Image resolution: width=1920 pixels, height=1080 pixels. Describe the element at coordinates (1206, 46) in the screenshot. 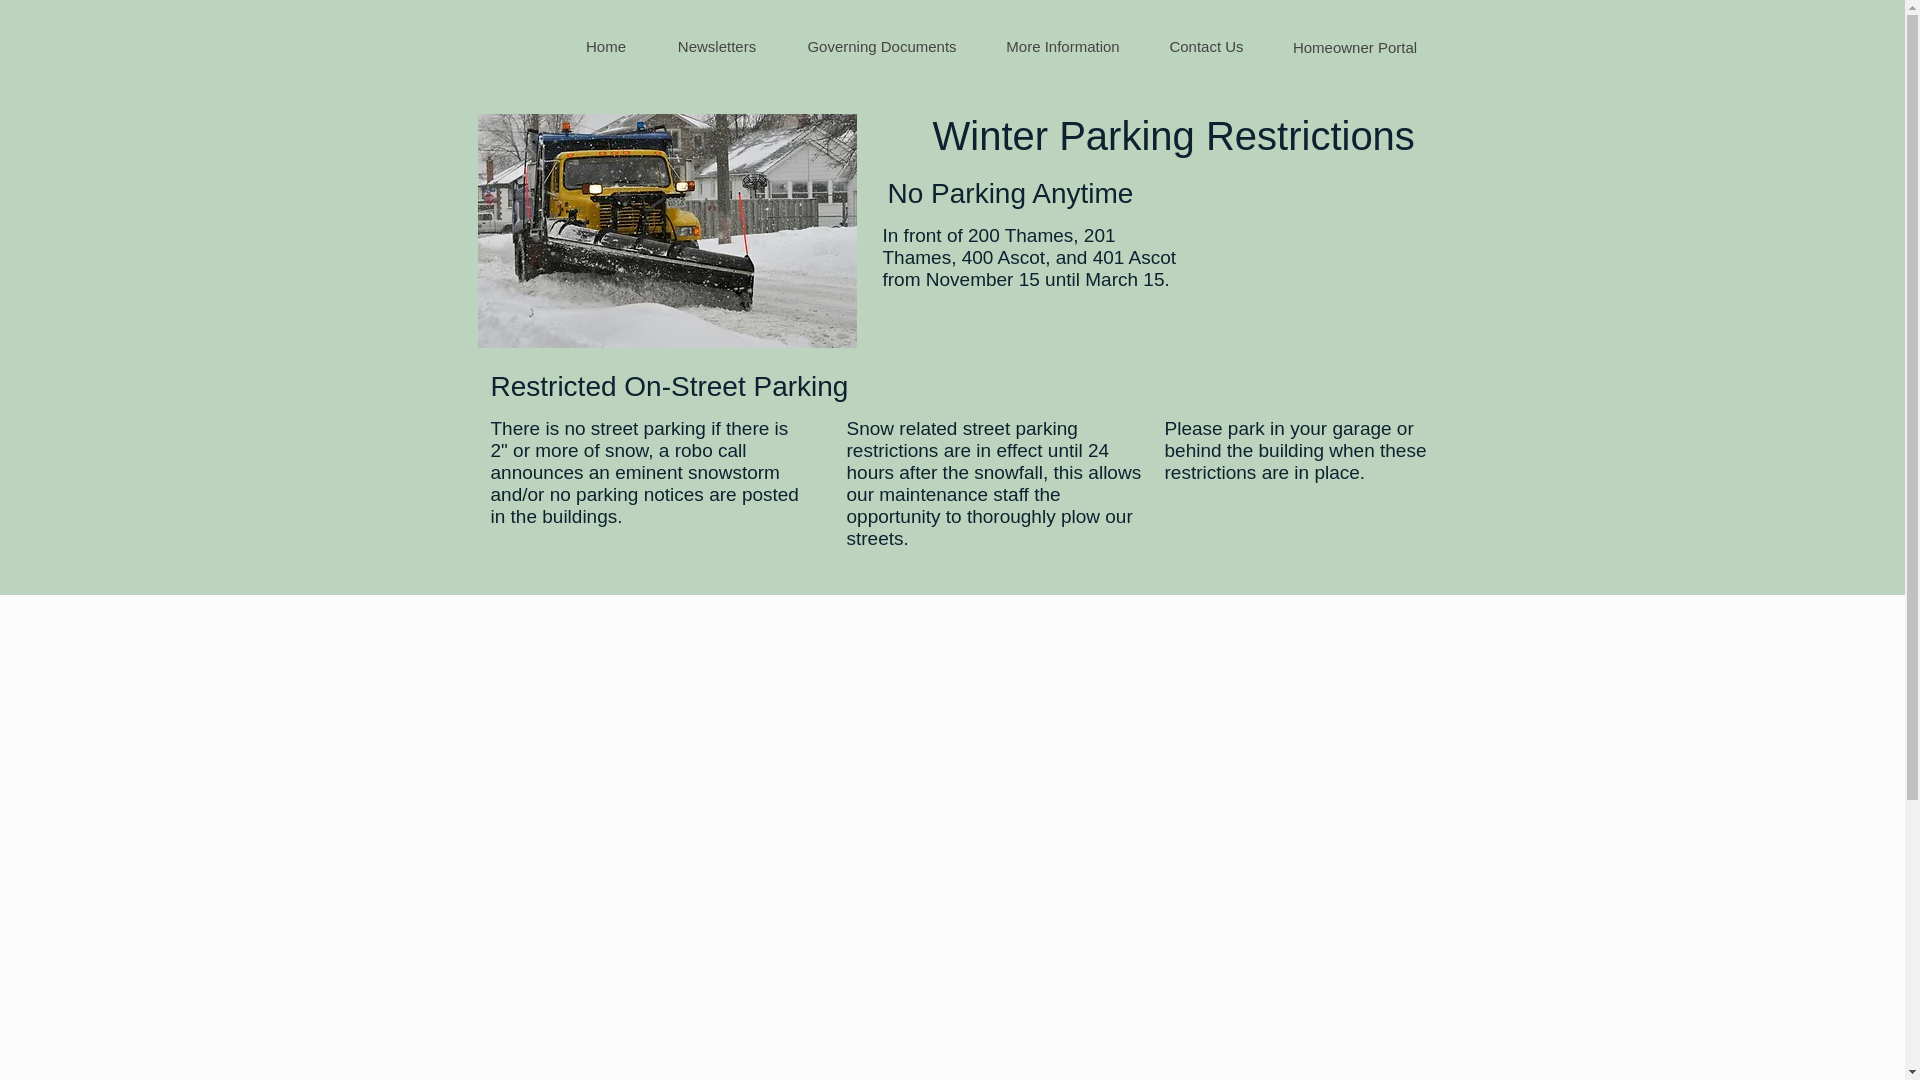

I see `Contact Us` at that location.